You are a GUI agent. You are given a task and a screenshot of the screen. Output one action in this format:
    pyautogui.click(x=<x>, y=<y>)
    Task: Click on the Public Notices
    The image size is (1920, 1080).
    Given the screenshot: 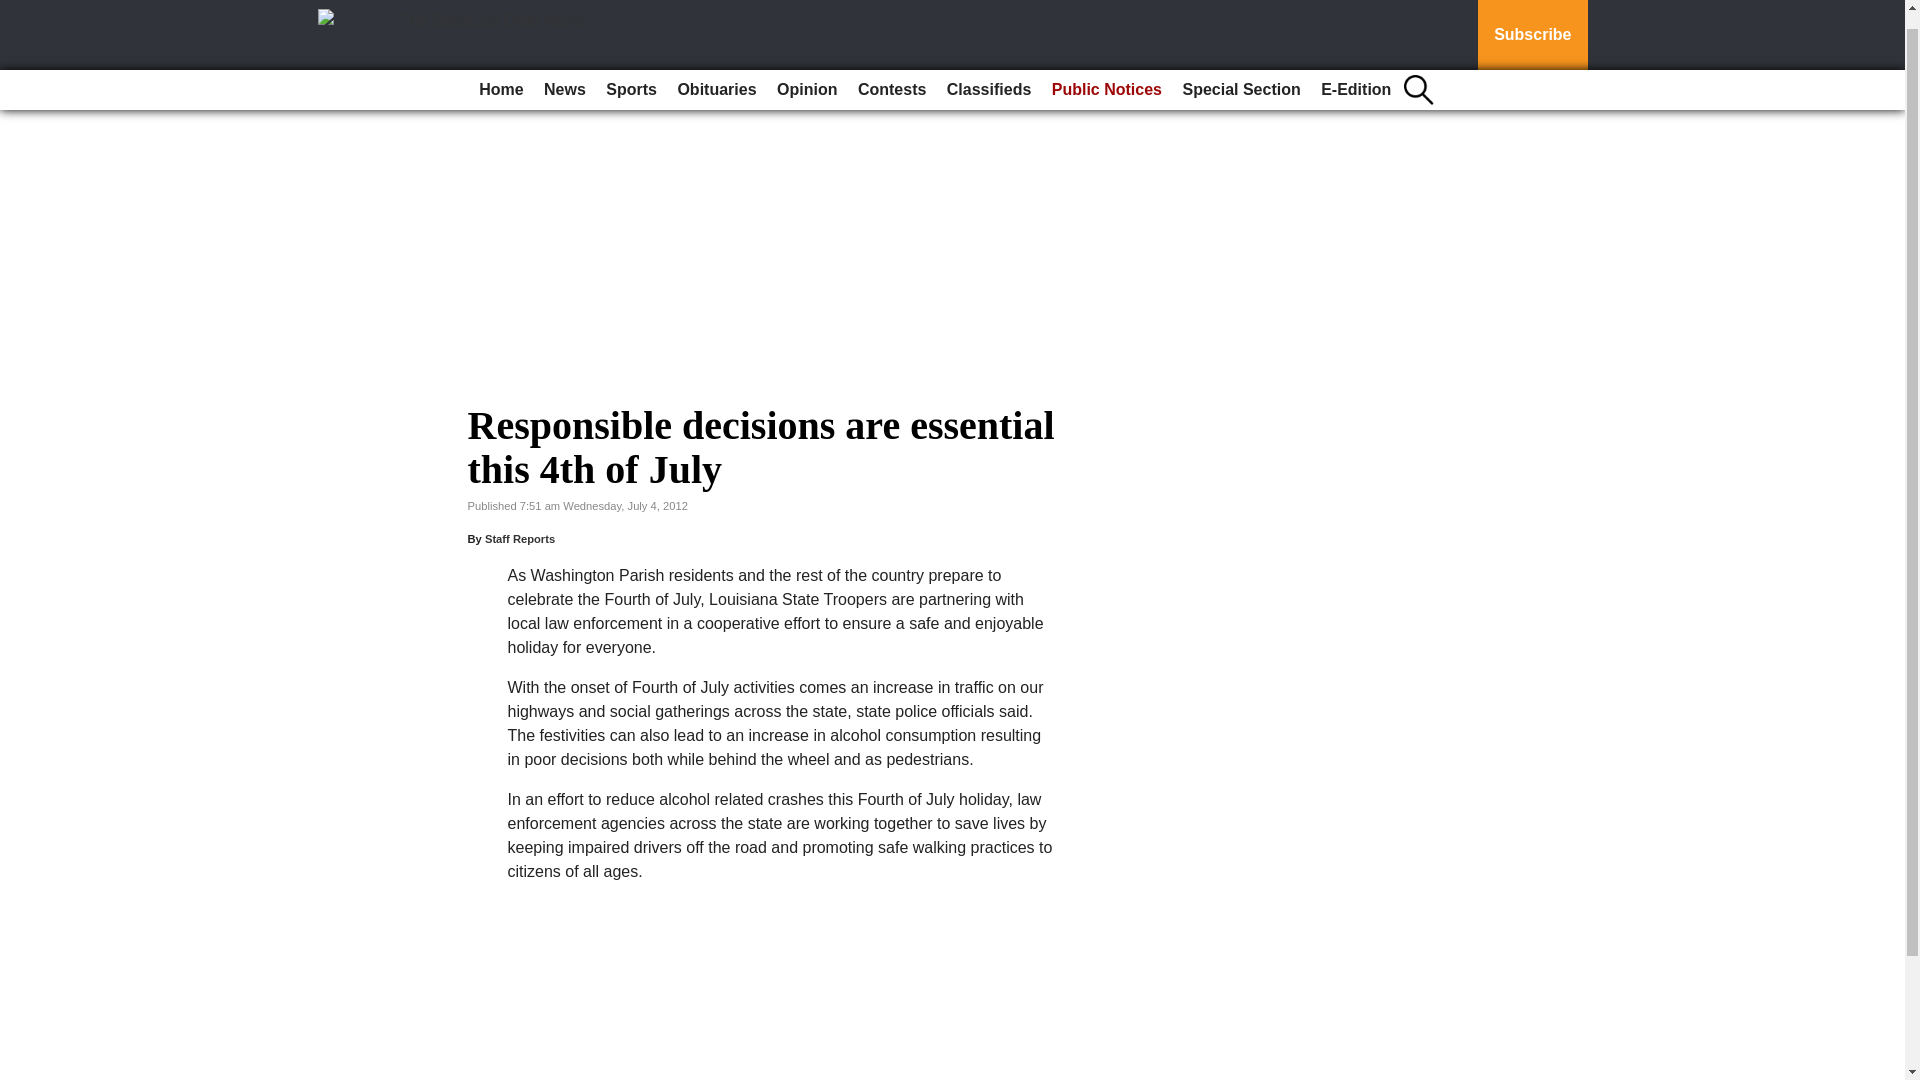 What is the action you would take?
    pyautogui.click(x=1106, y=72)
    